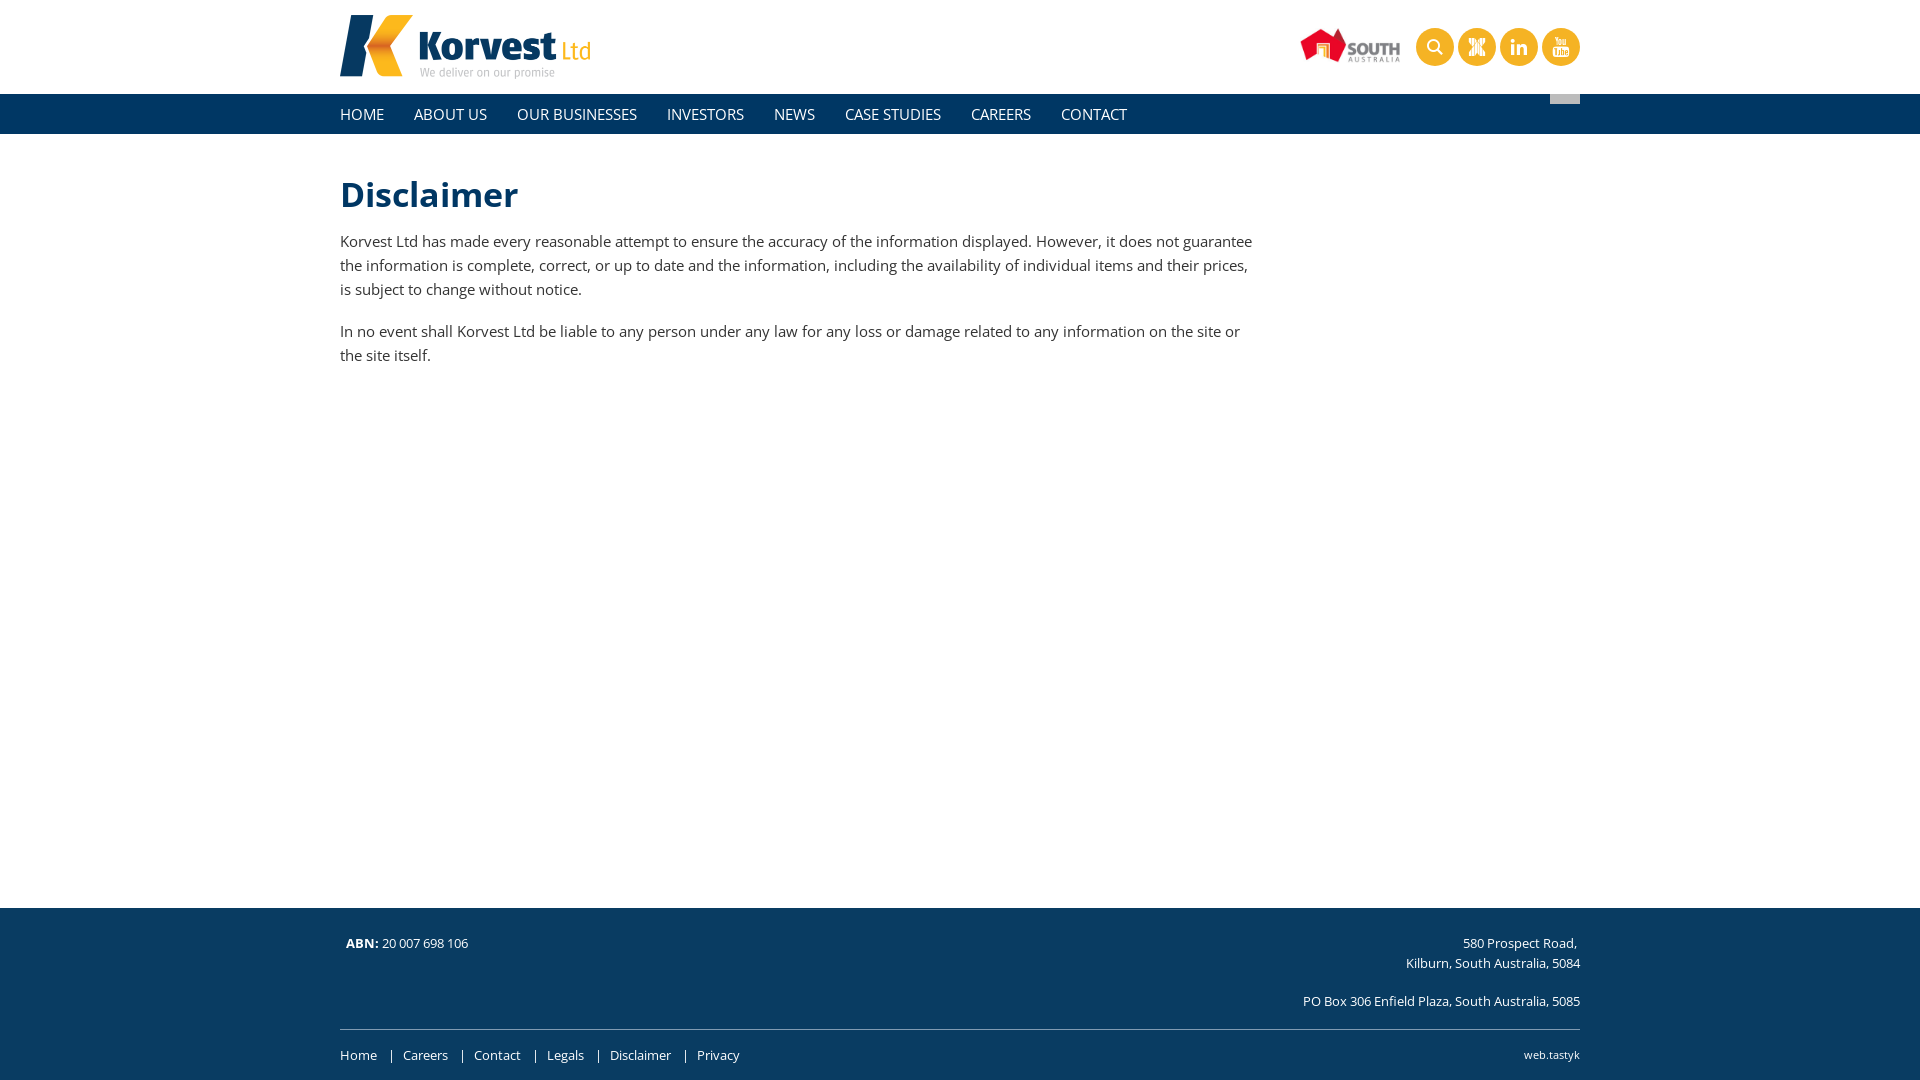 The width and height of the screenshot is (1920, 1080). Describe the element at coordinates (1552, 1055) in the screenshot. I see `web.tastyk` at that location.